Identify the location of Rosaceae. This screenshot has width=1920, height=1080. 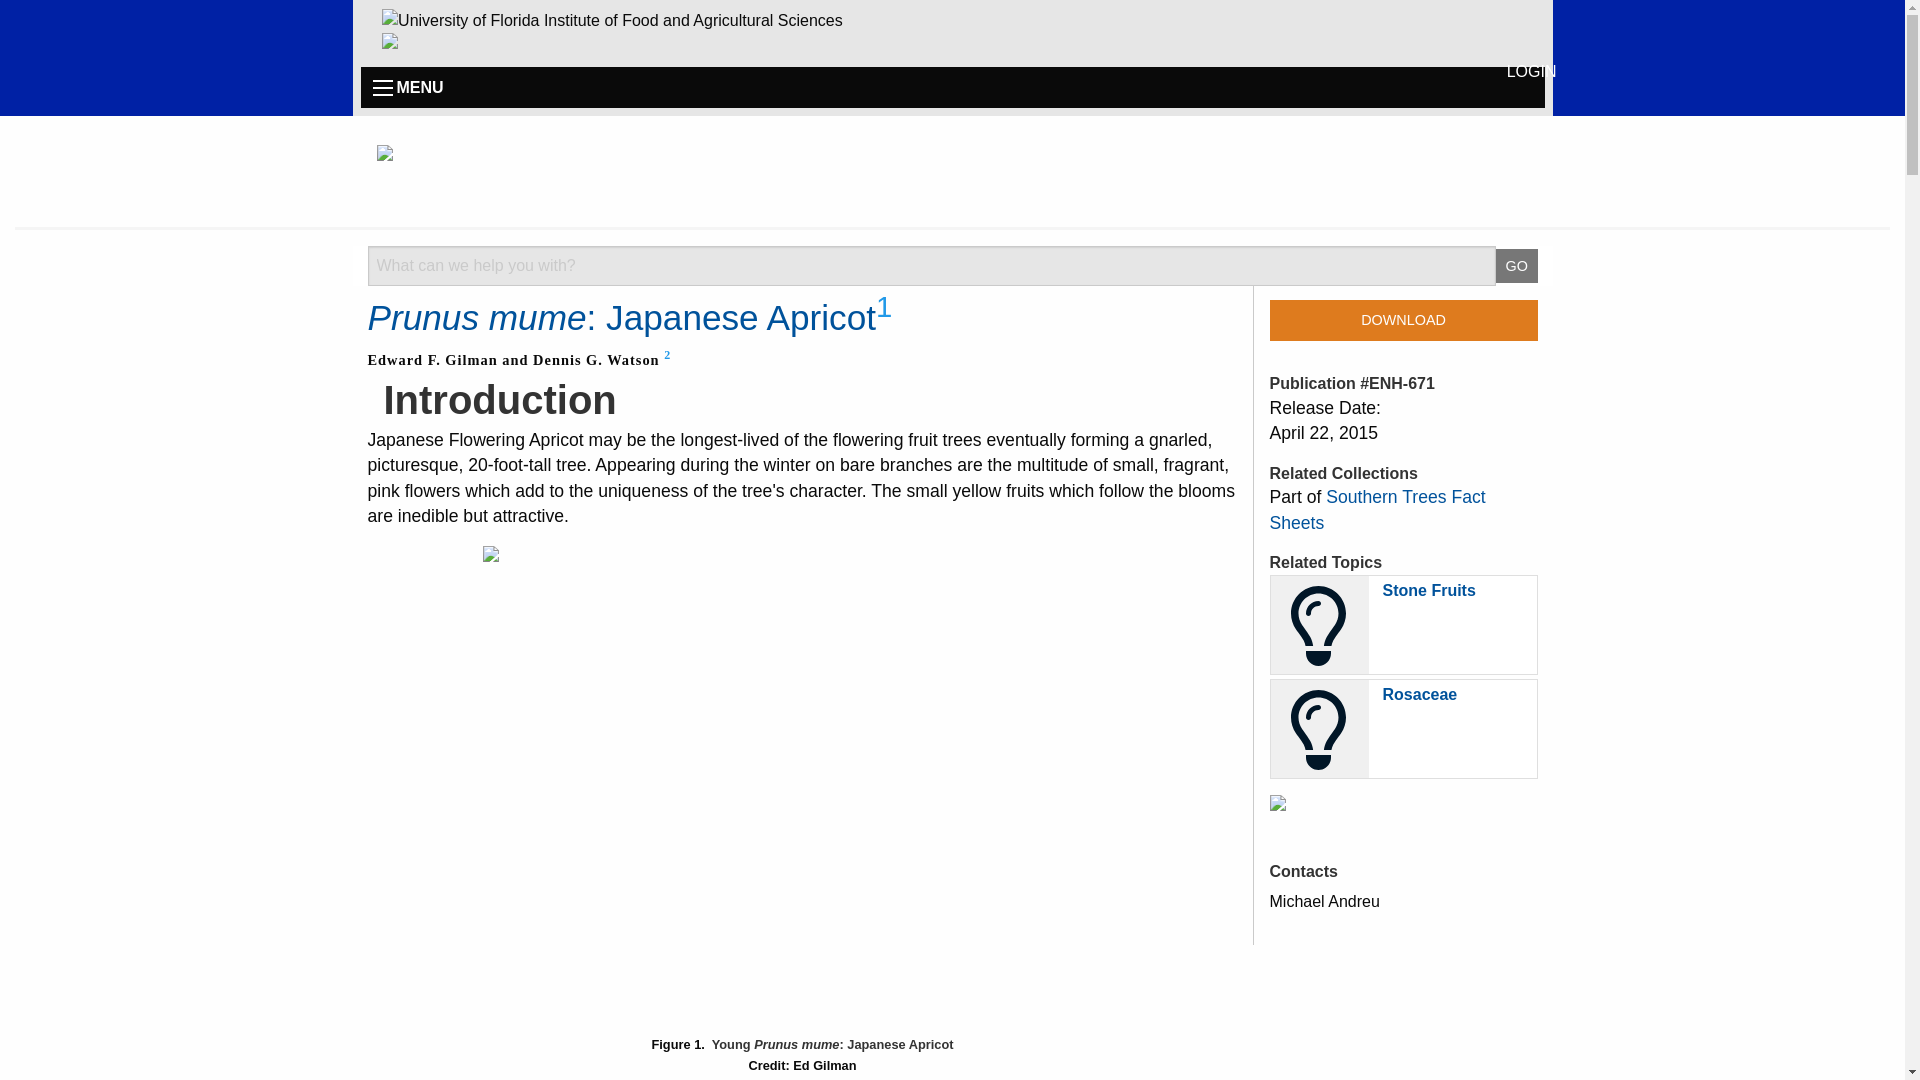
(1420, 694).